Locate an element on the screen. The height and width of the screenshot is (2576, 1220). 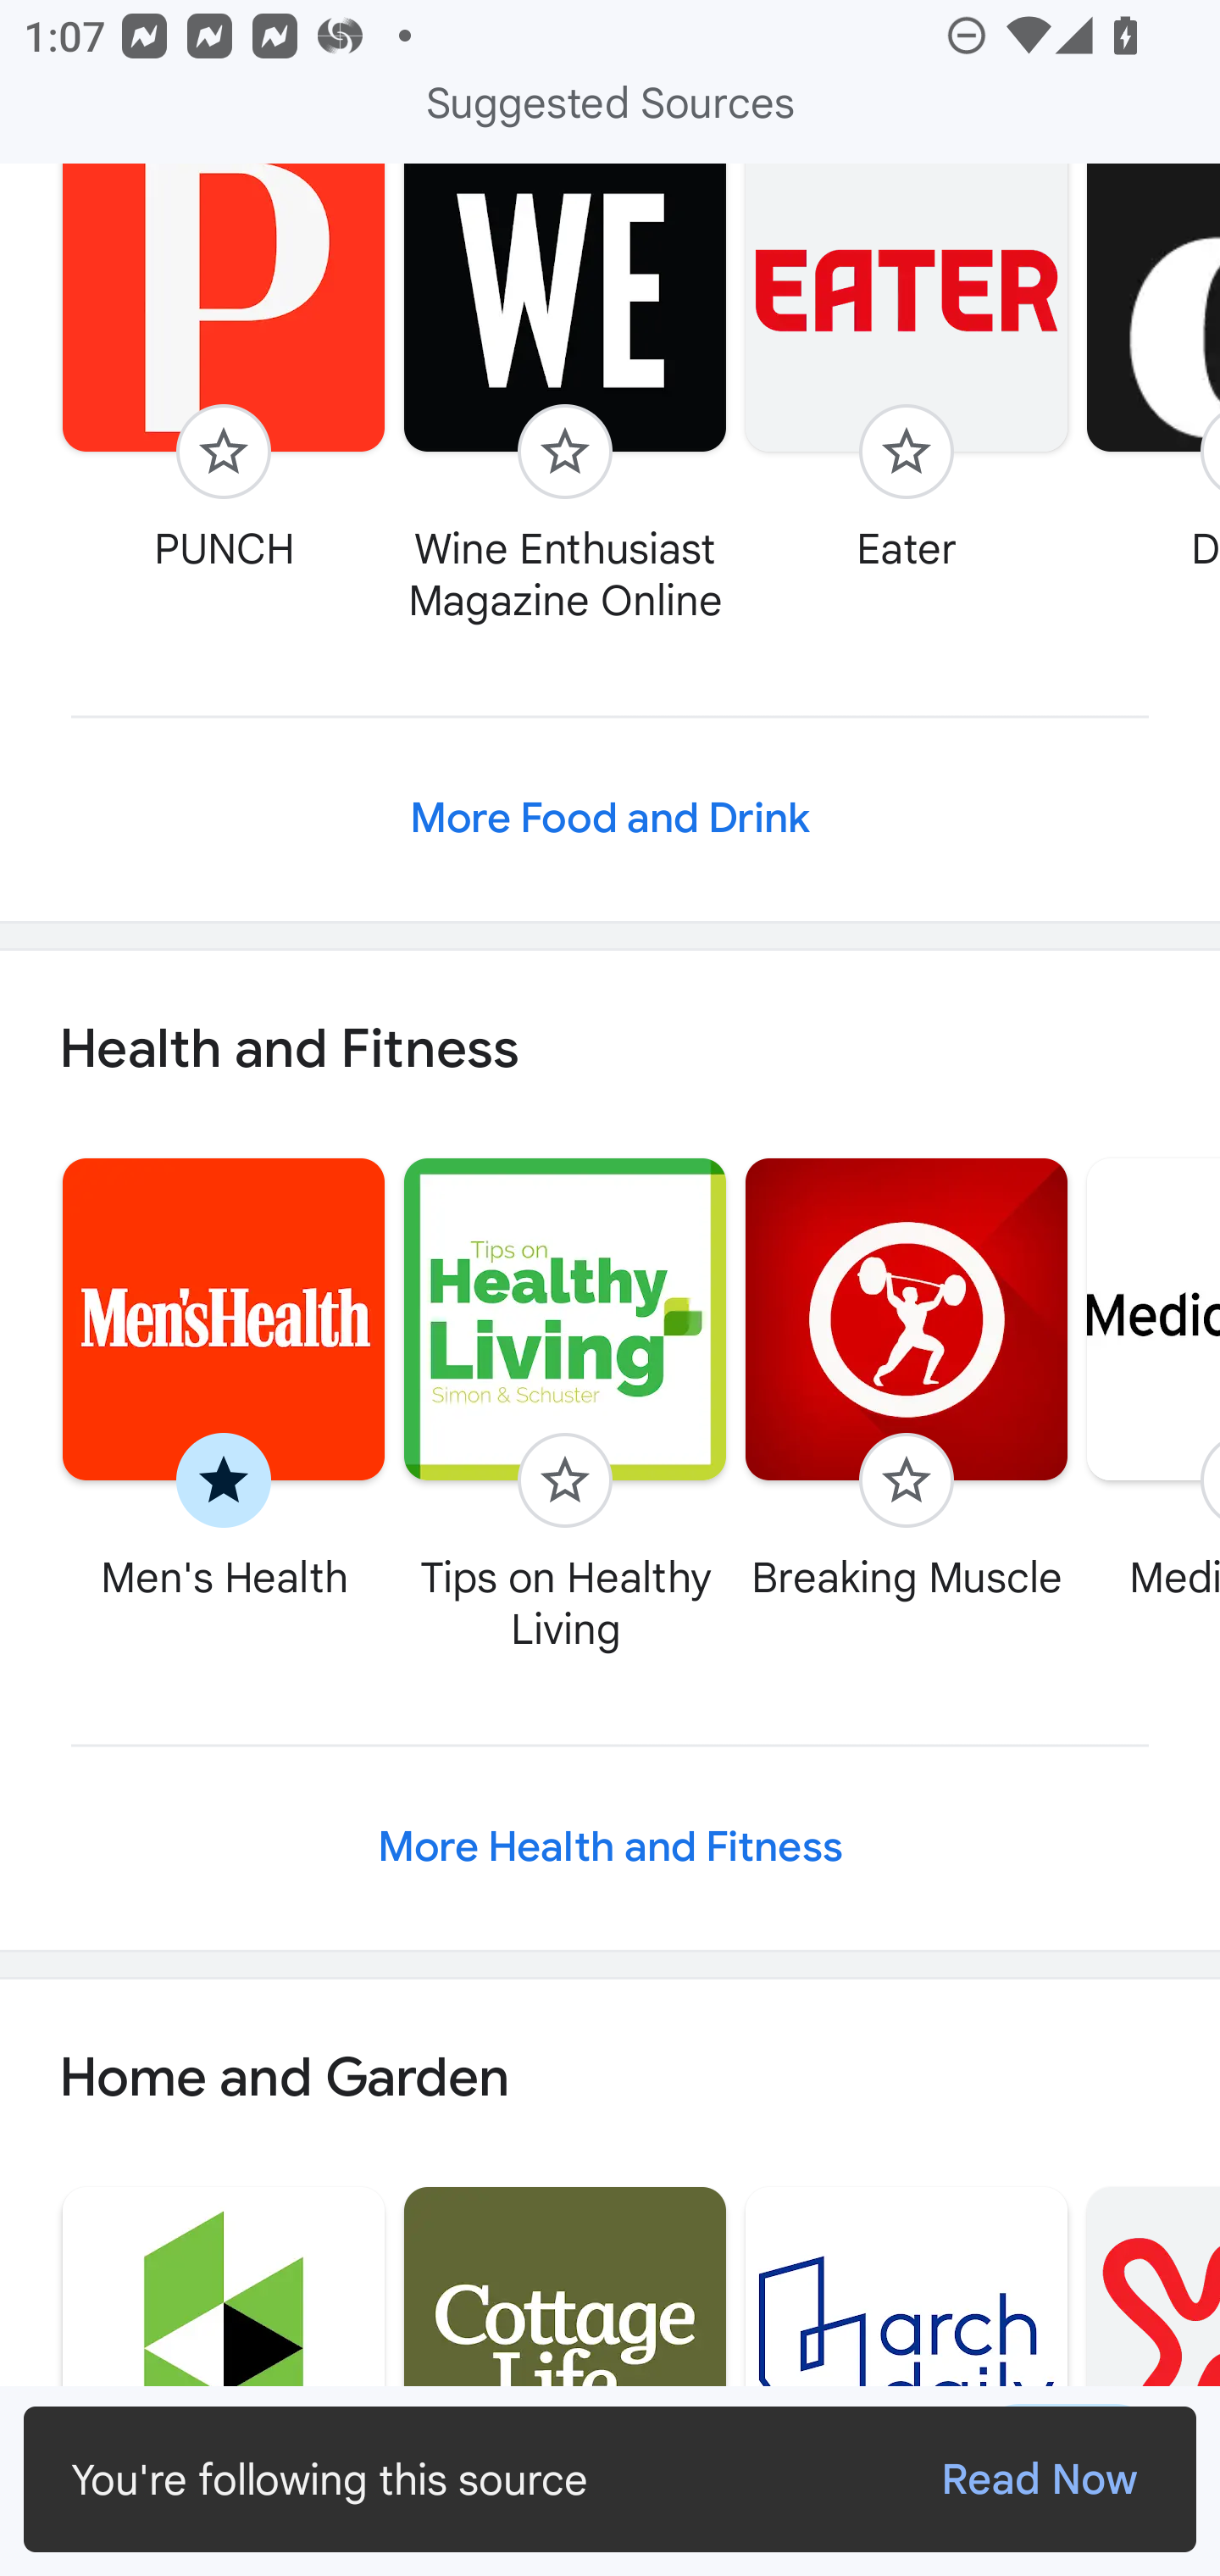
Read Now is located at coordinates (1039, 2479).